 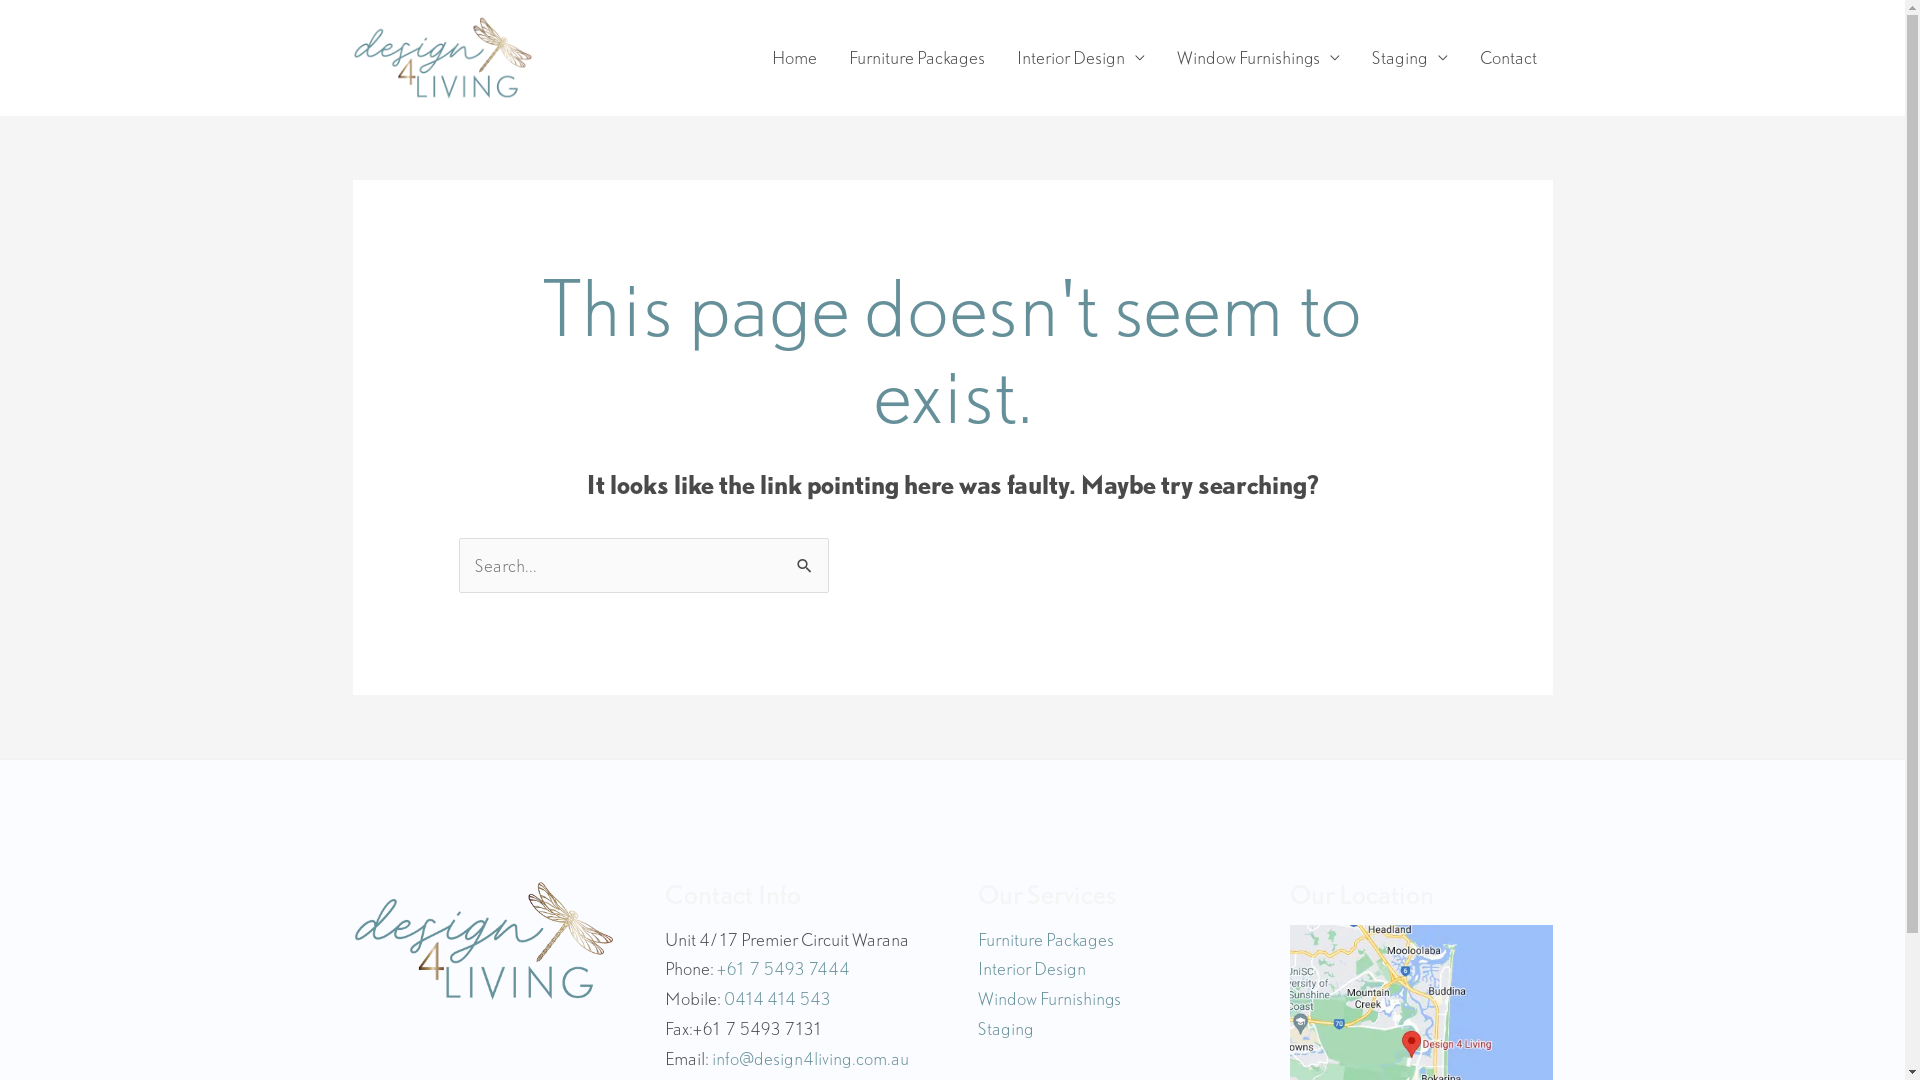 I want to click on info@design4living.com.au, so click(x=810, y=1058).